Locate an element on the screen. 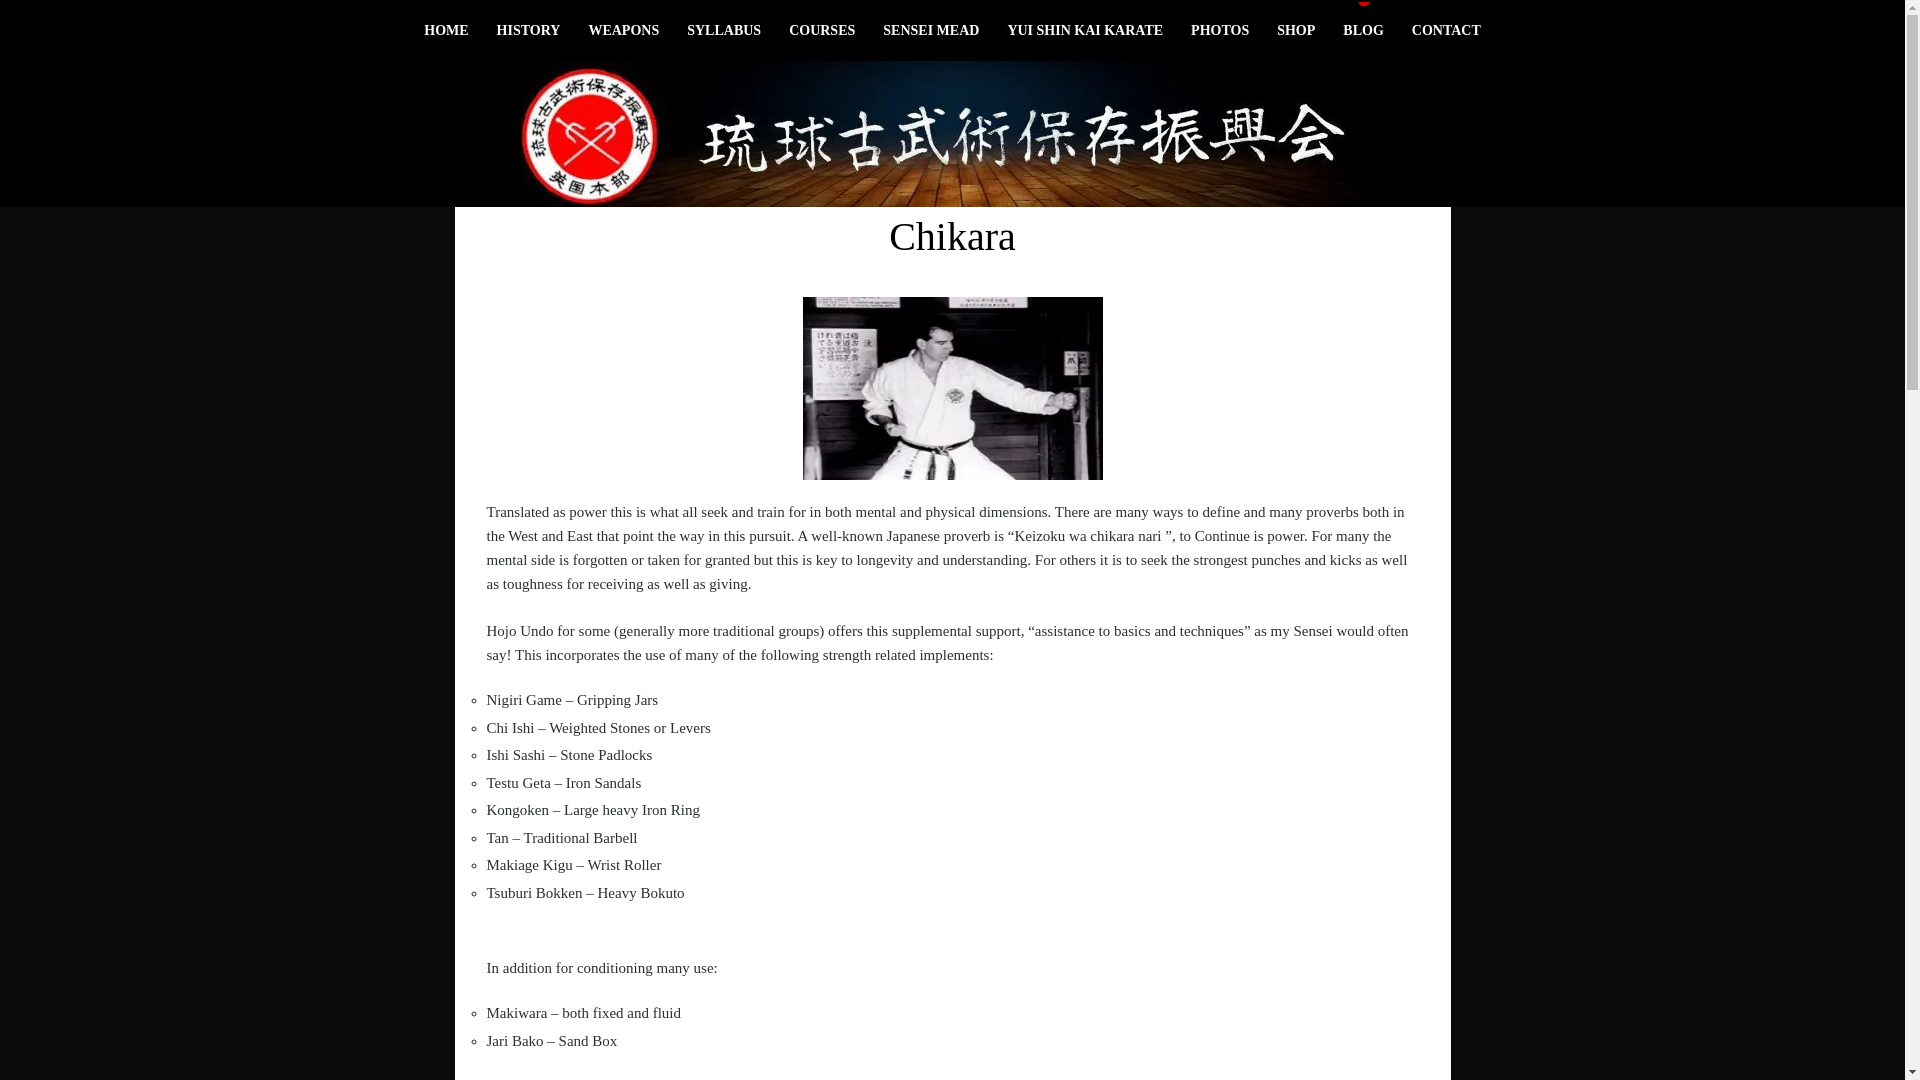 This screenshot has width=1920, height=1080. CONTACT is located at coordinates (1446, 30).